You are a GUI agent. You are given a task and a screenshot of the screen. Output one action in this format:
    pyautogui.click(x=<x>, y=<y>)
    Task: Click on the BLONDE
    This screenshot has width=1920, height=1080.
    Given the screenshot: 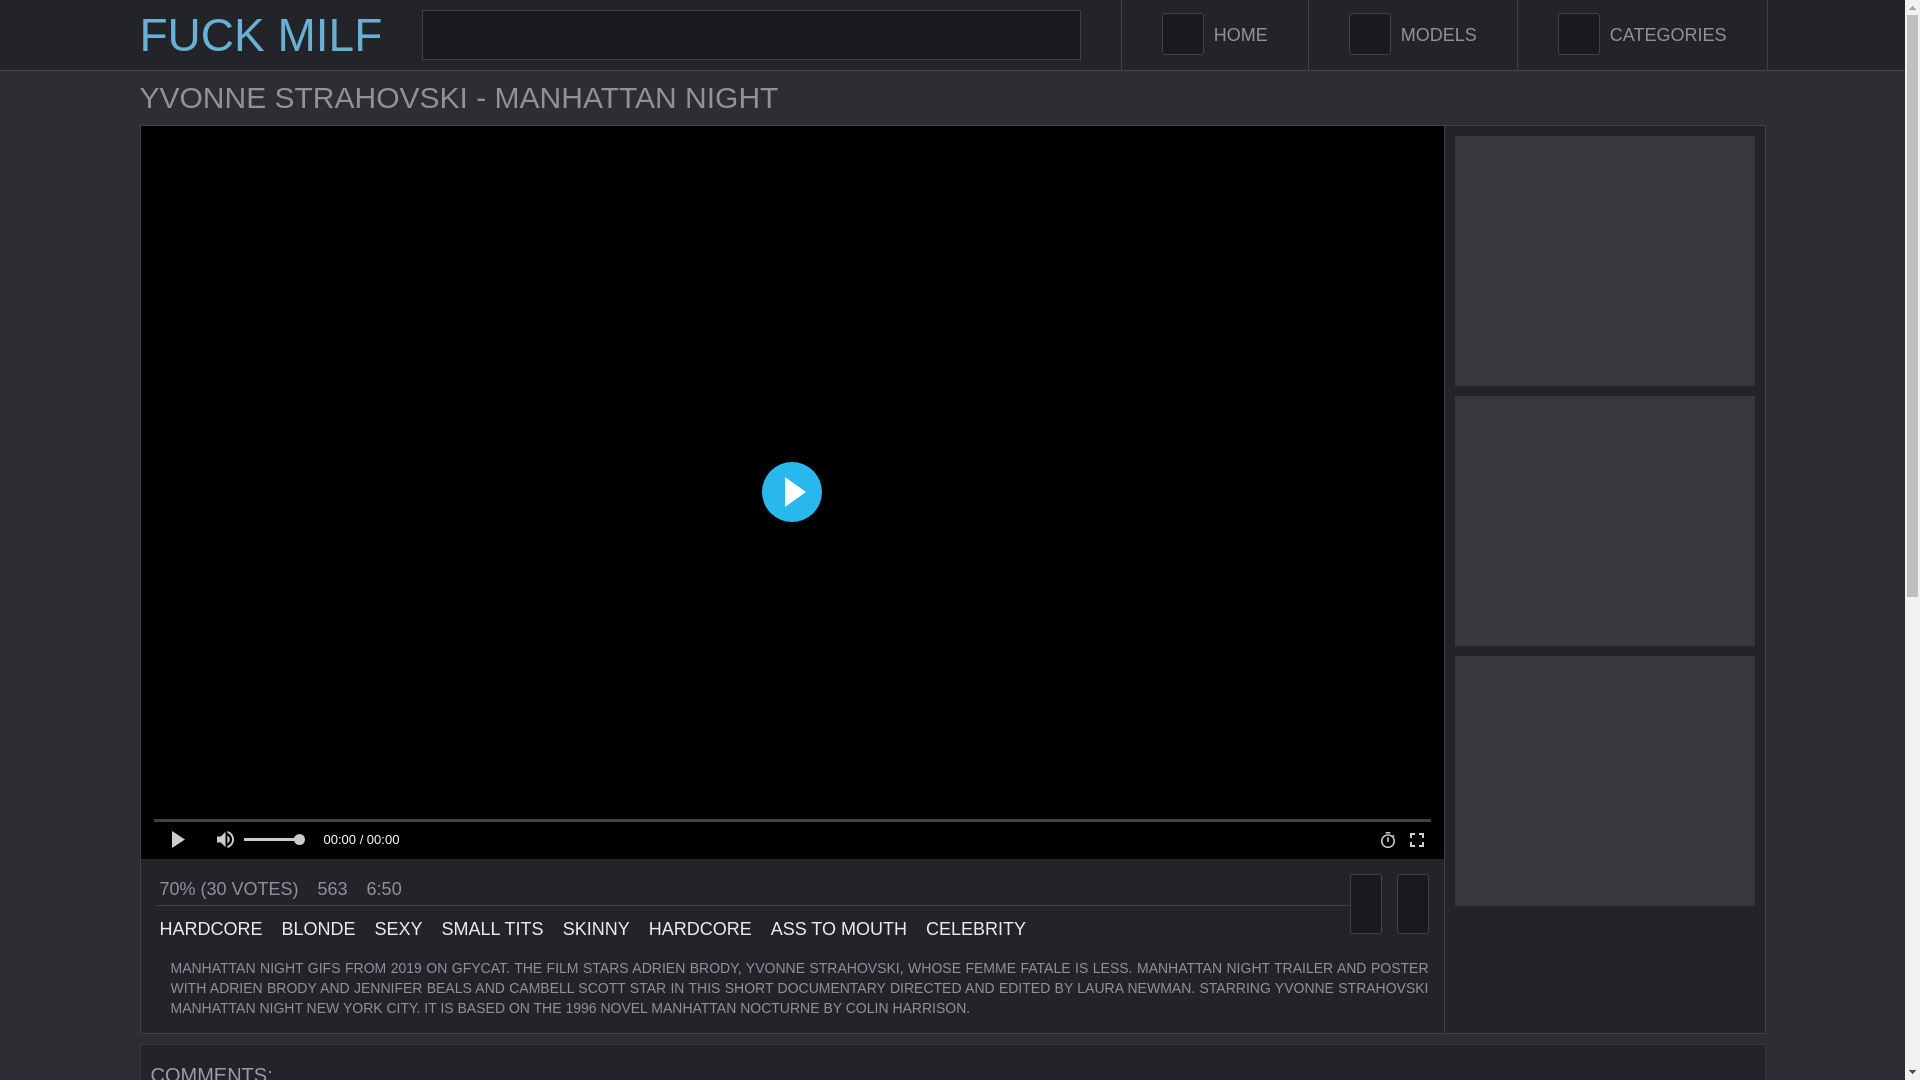 What is the action you would take?
    pyautogui.click(x=316, y=928)
    